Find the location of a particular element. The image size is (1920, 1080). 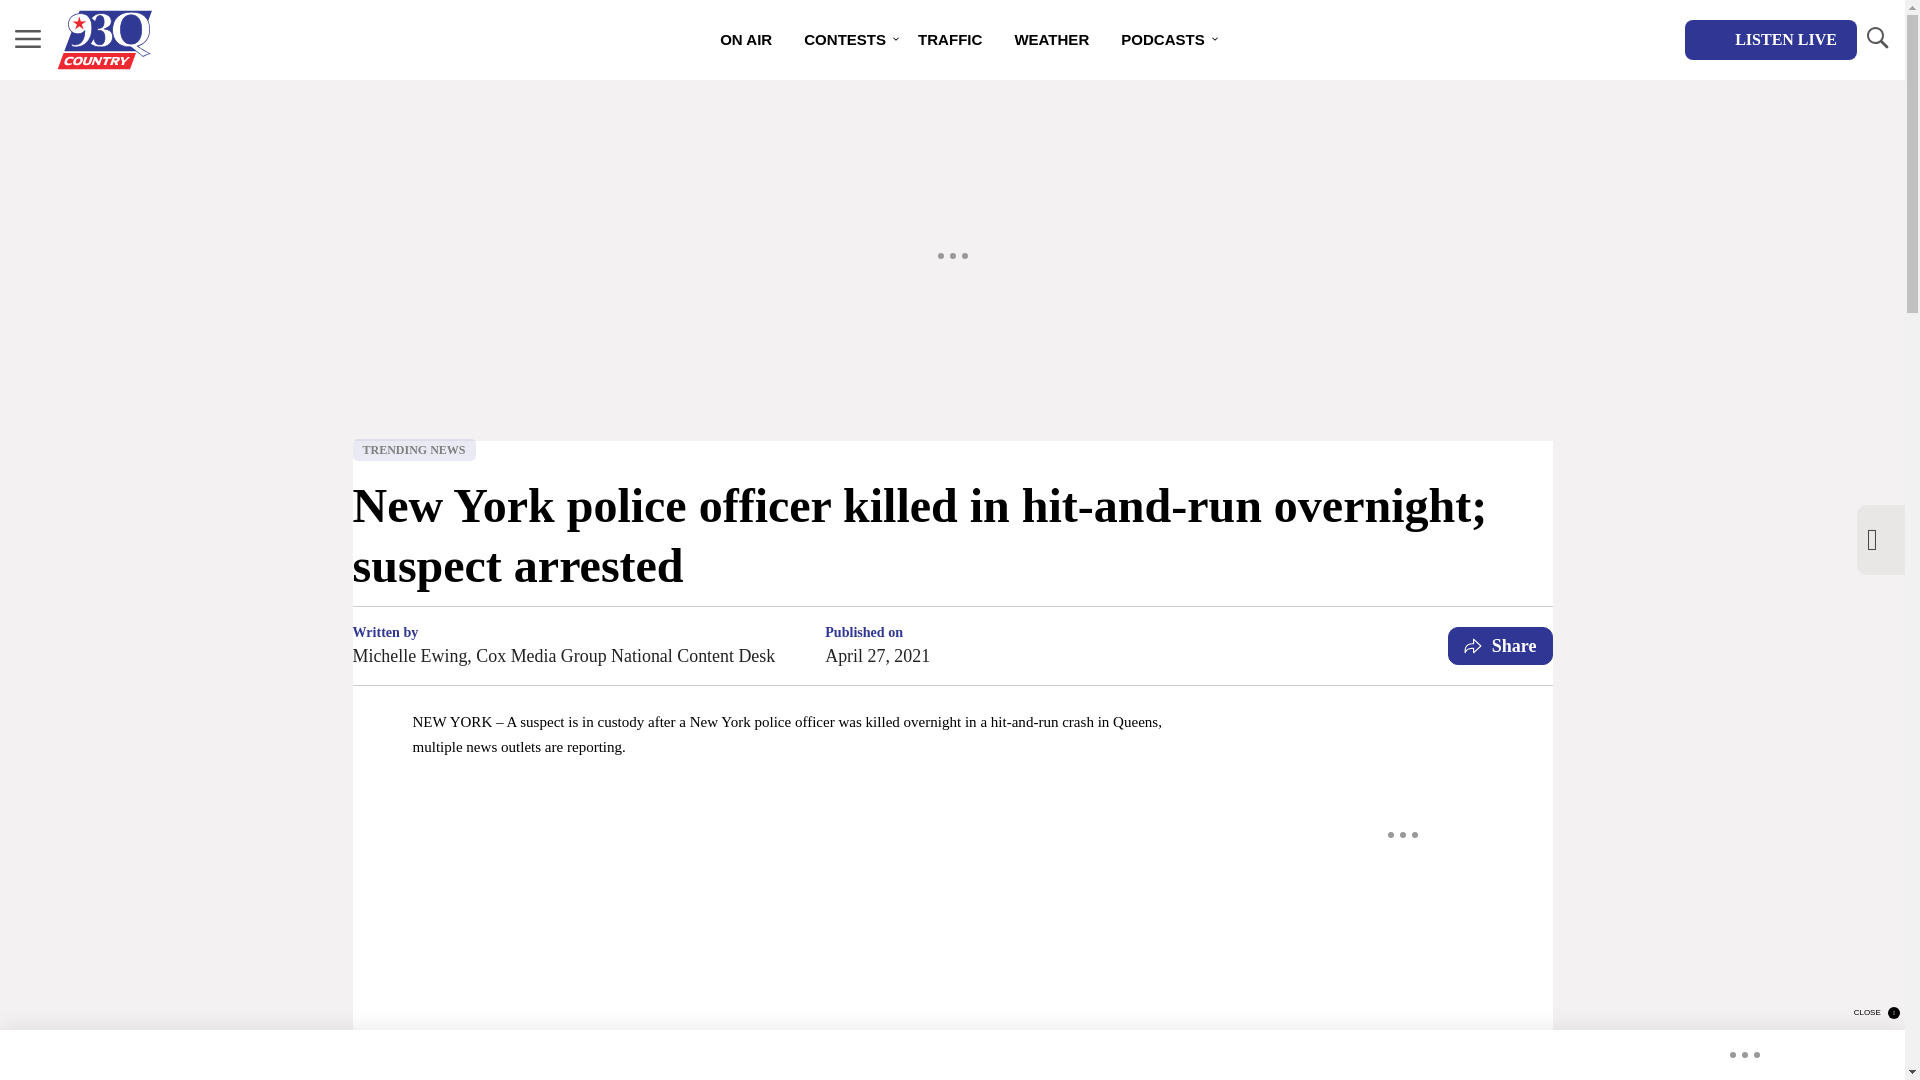

TRAFFIC is located at coordinates (950, 40).